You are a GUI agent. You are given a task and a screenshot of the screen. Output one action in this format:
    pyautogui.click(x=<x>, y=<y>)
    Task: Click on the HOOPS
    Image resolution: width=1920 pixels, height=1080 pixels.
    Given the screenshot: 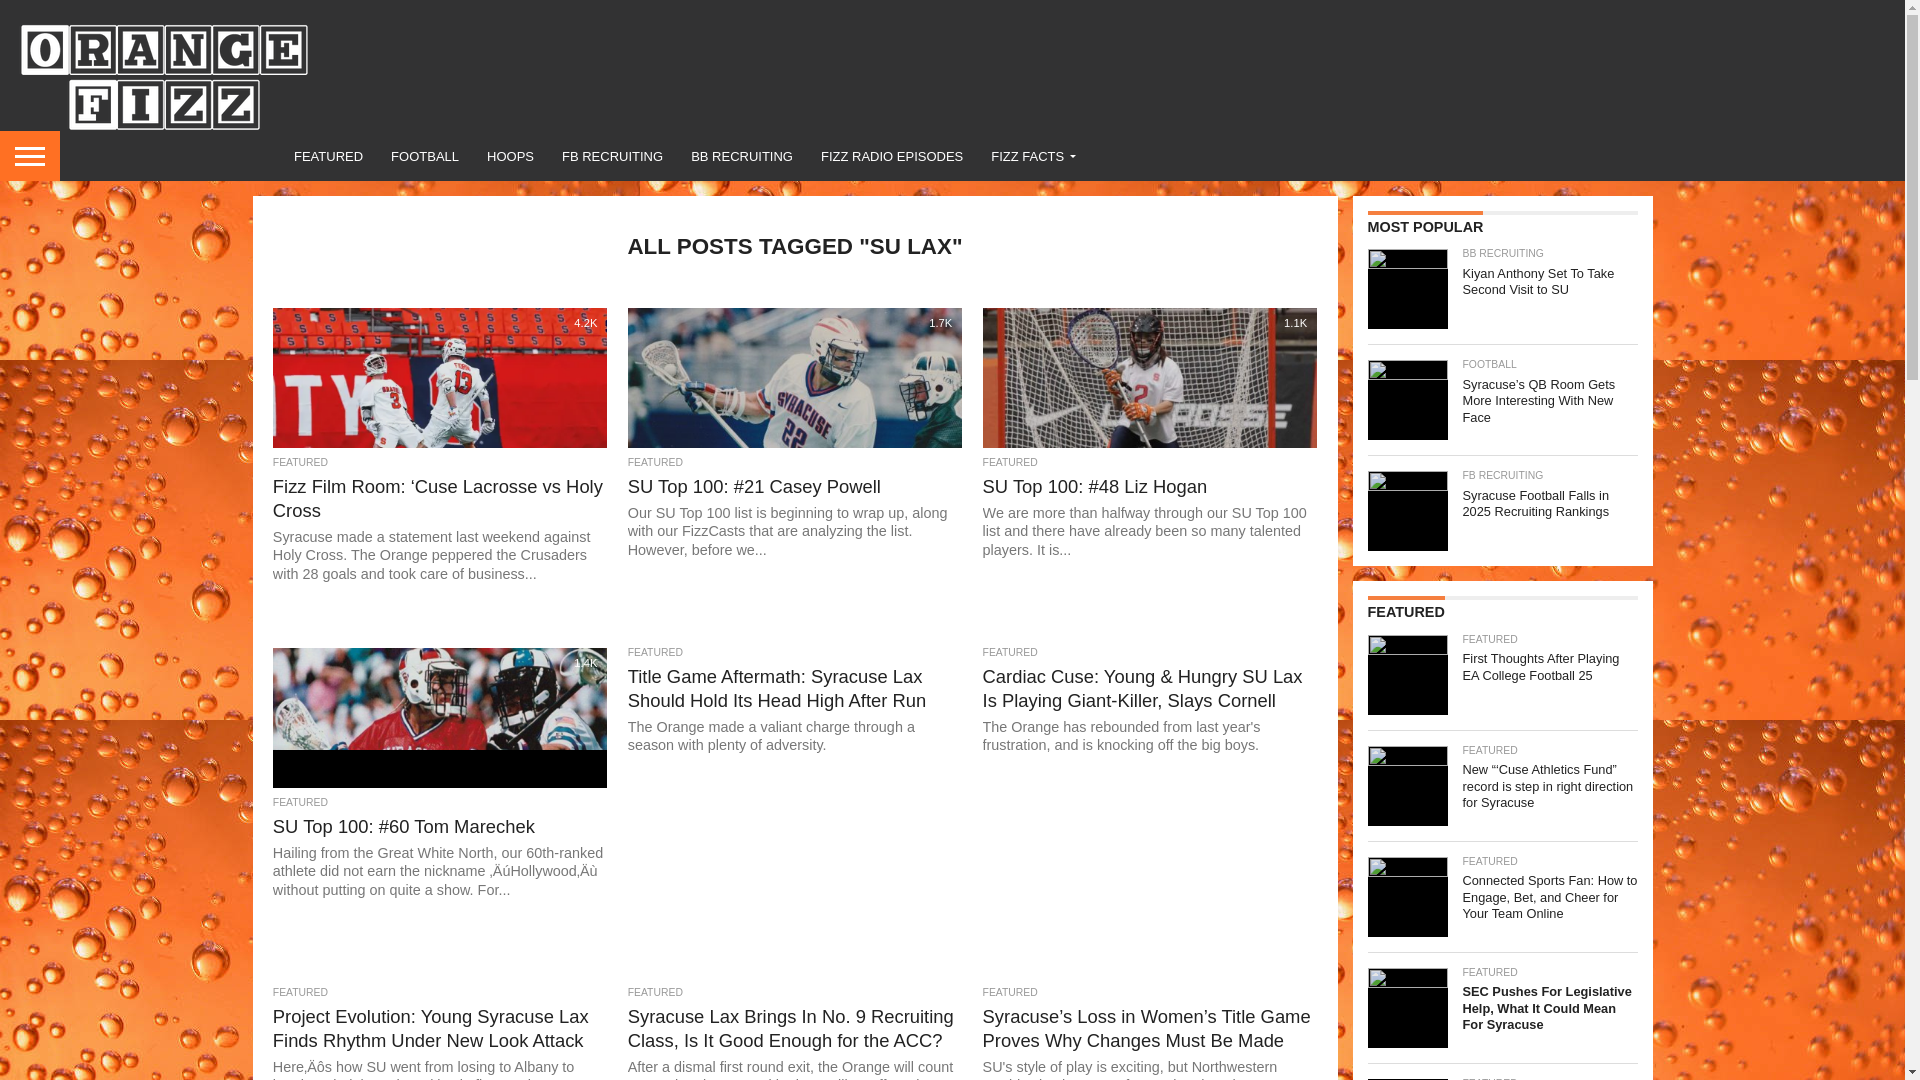 What is the action you would take?
    pyautogui.click(x=510, y=156)
    